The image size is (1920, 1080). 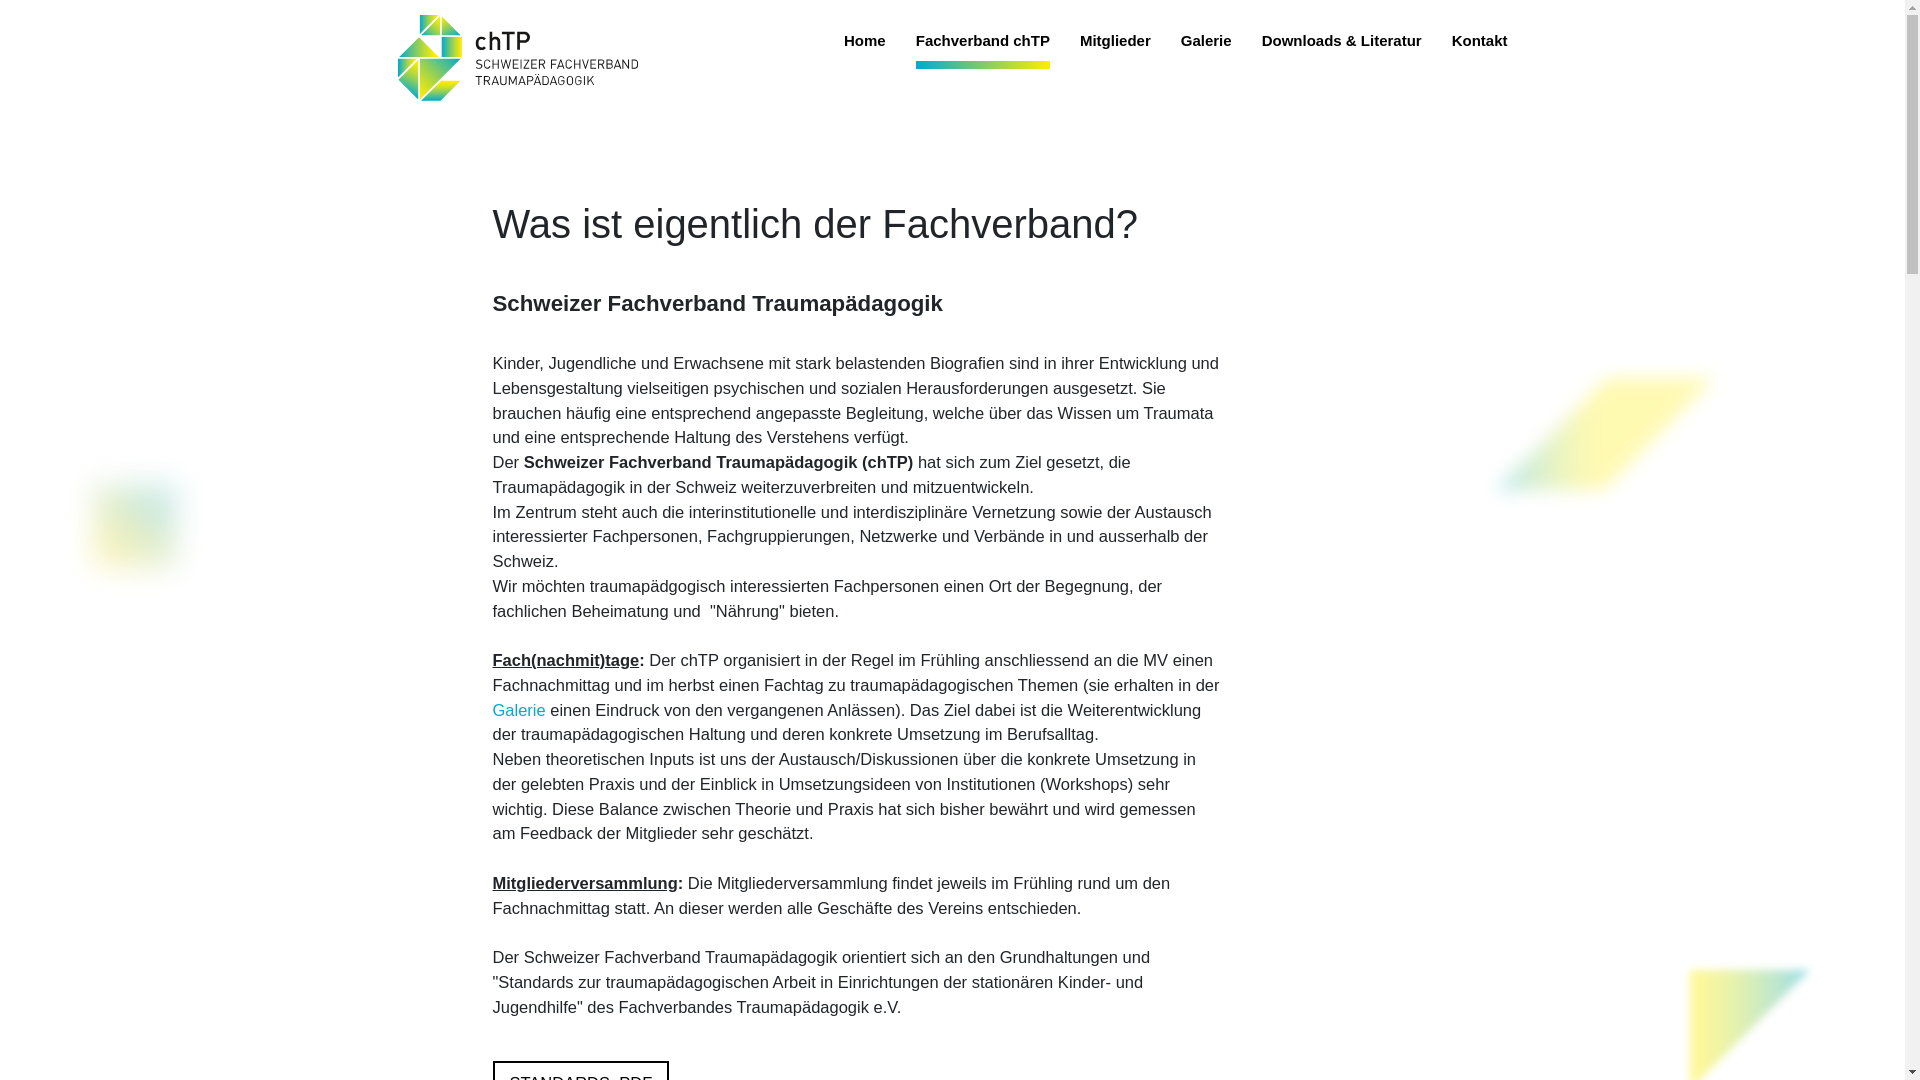 I want to click on Mitglieder, so click(x=1116, y=50).